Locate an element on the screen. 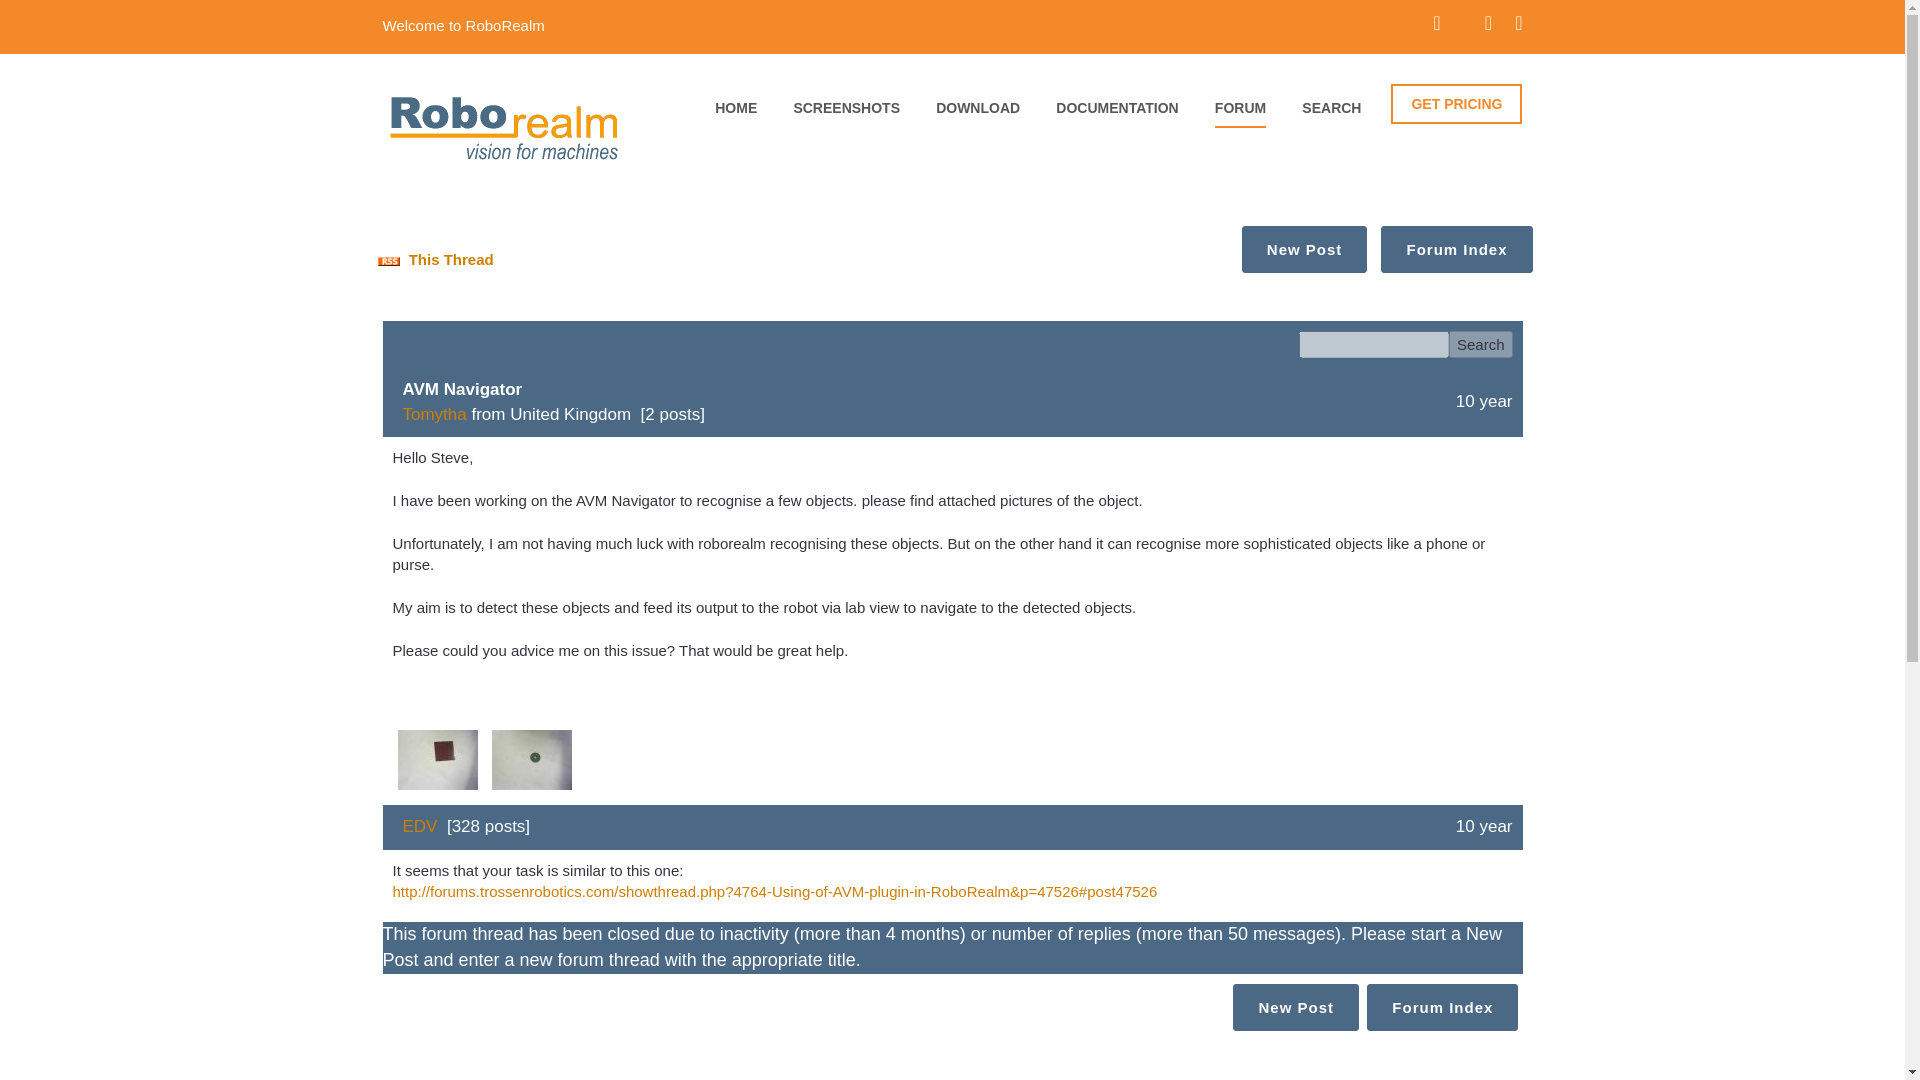 This screenshot has height=1080, width=1920. This Thread is located at coordinates (432, 258).